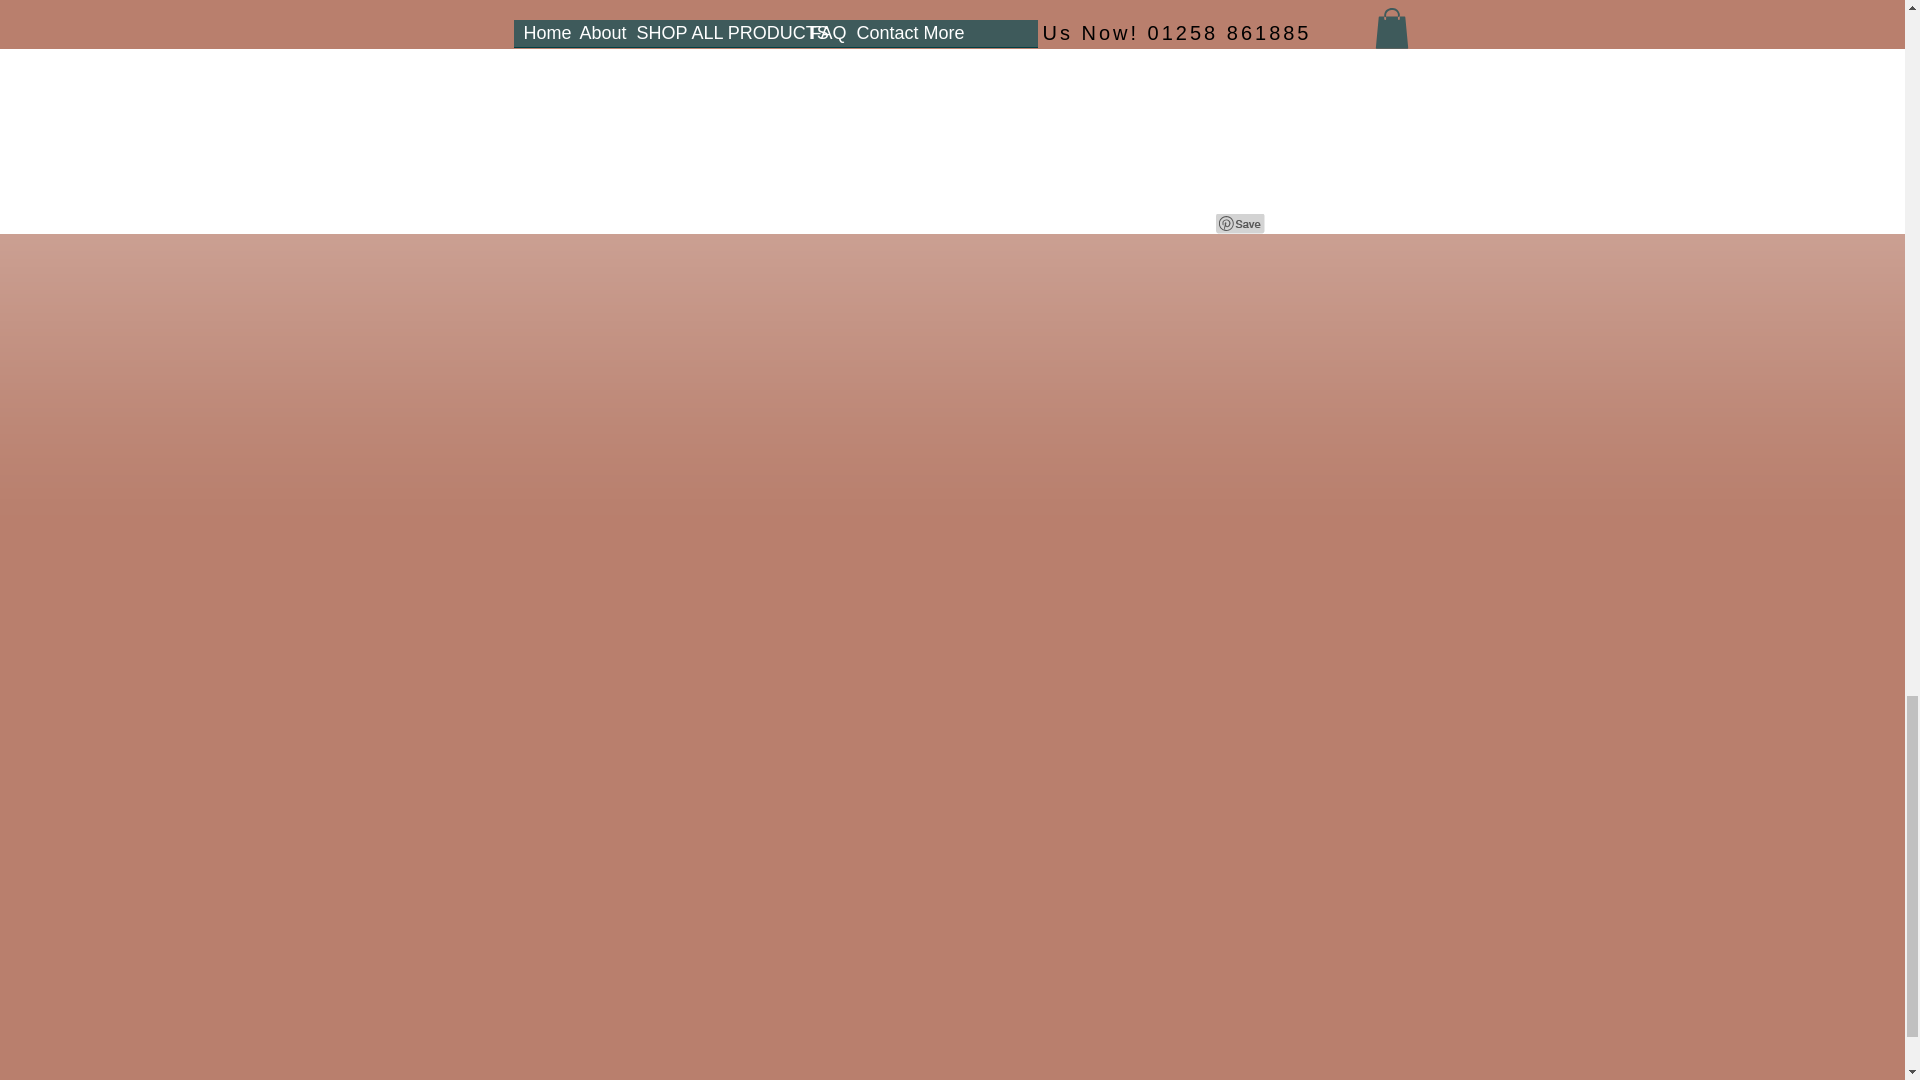 The width and height of the screenshot is (1920, 1080). Describe the element at coordinates (1240, 224) in the screenshot. I see `Pin to Pinterest` at that location.